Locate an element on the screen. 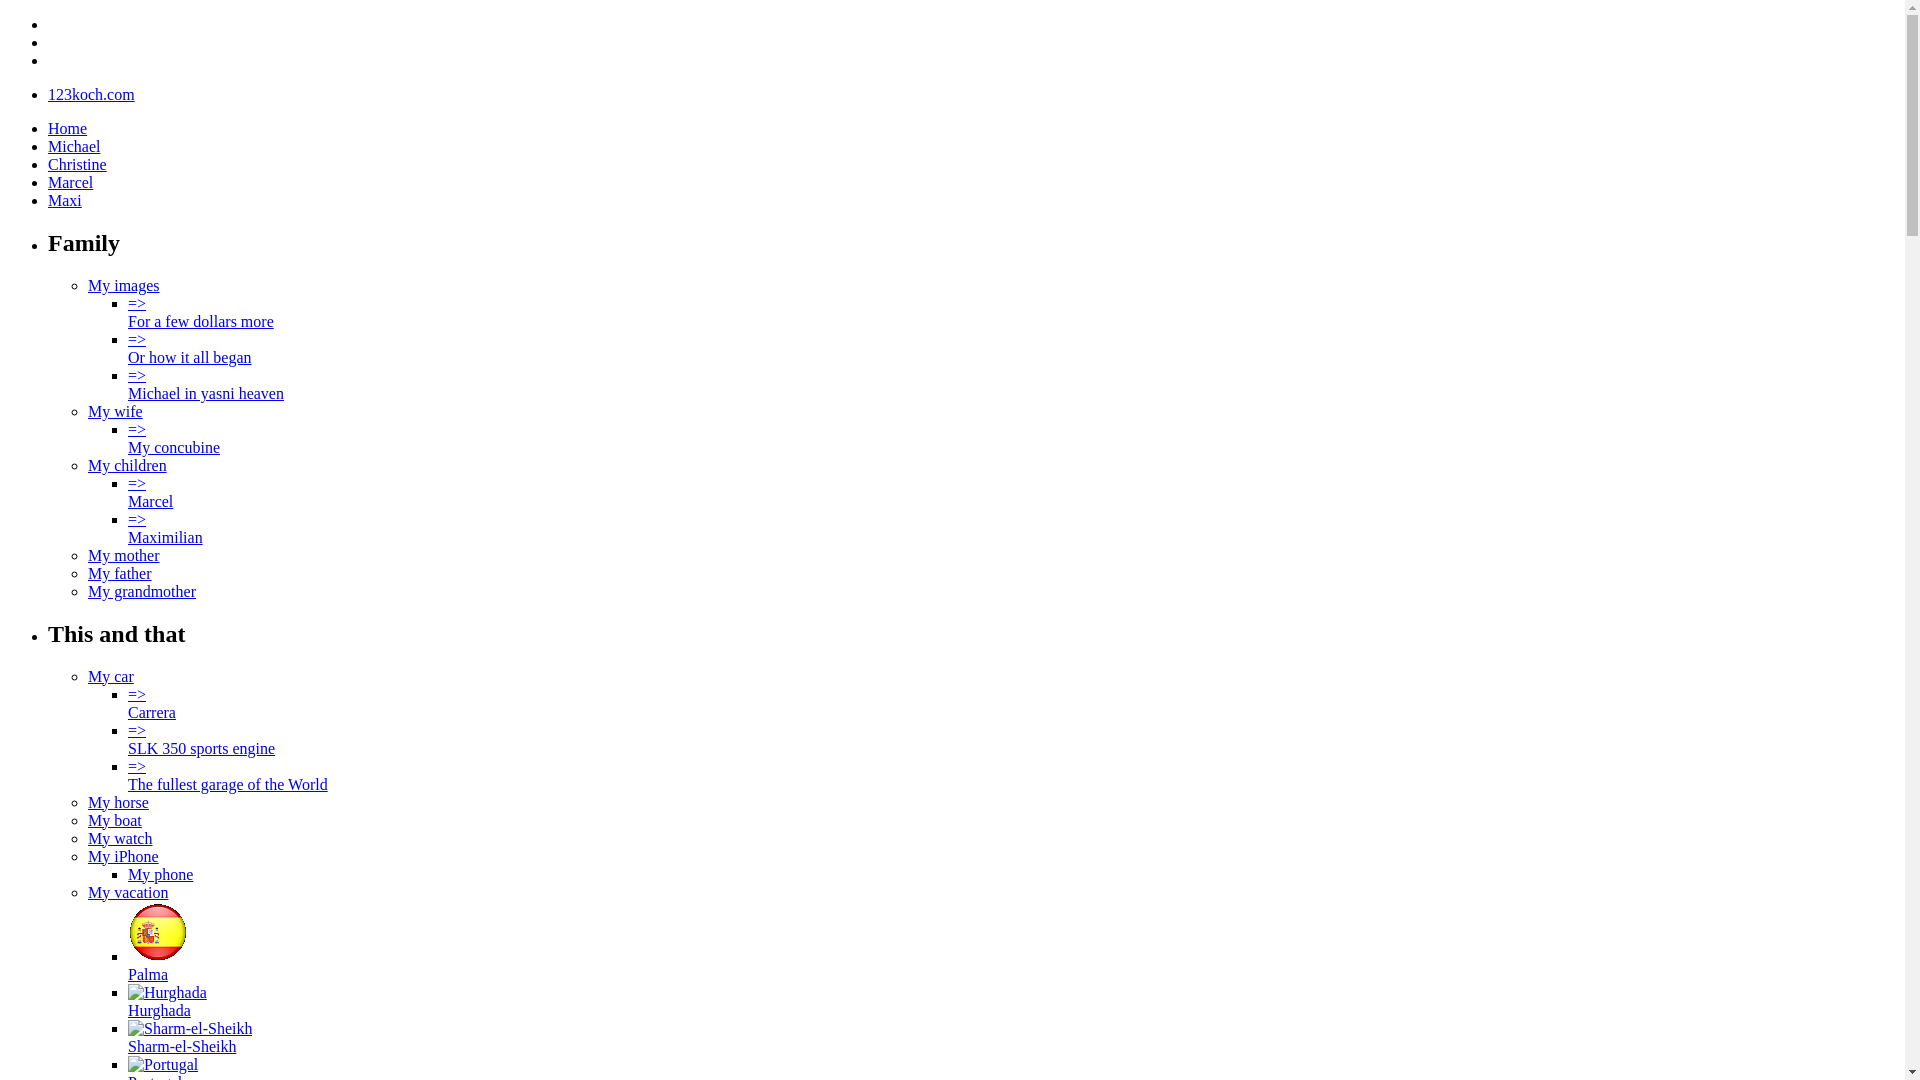 The height and width of the screenshot is (1080, 1920). My horse is located at coordinates (118, 802).